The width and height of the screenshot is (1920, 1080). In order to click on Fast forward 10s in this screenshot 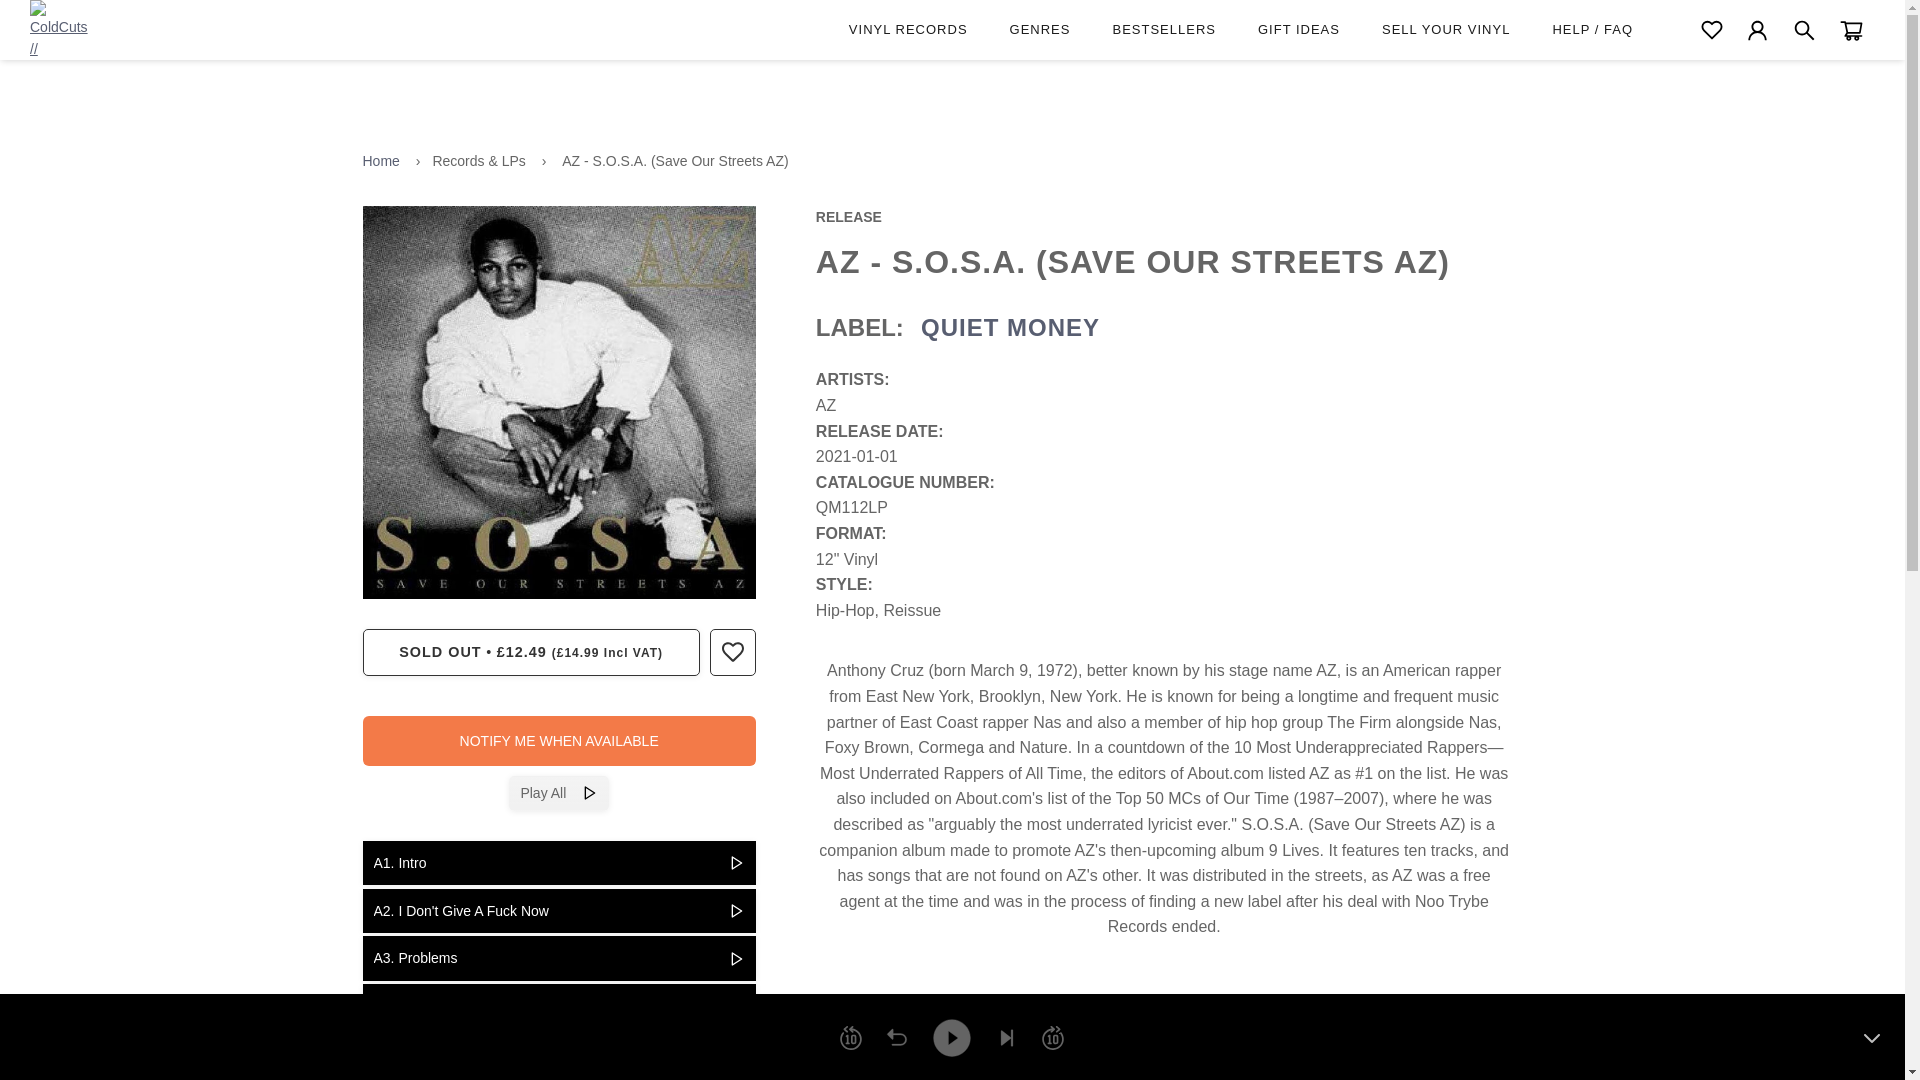, I will do `click(1052, 1038)`.